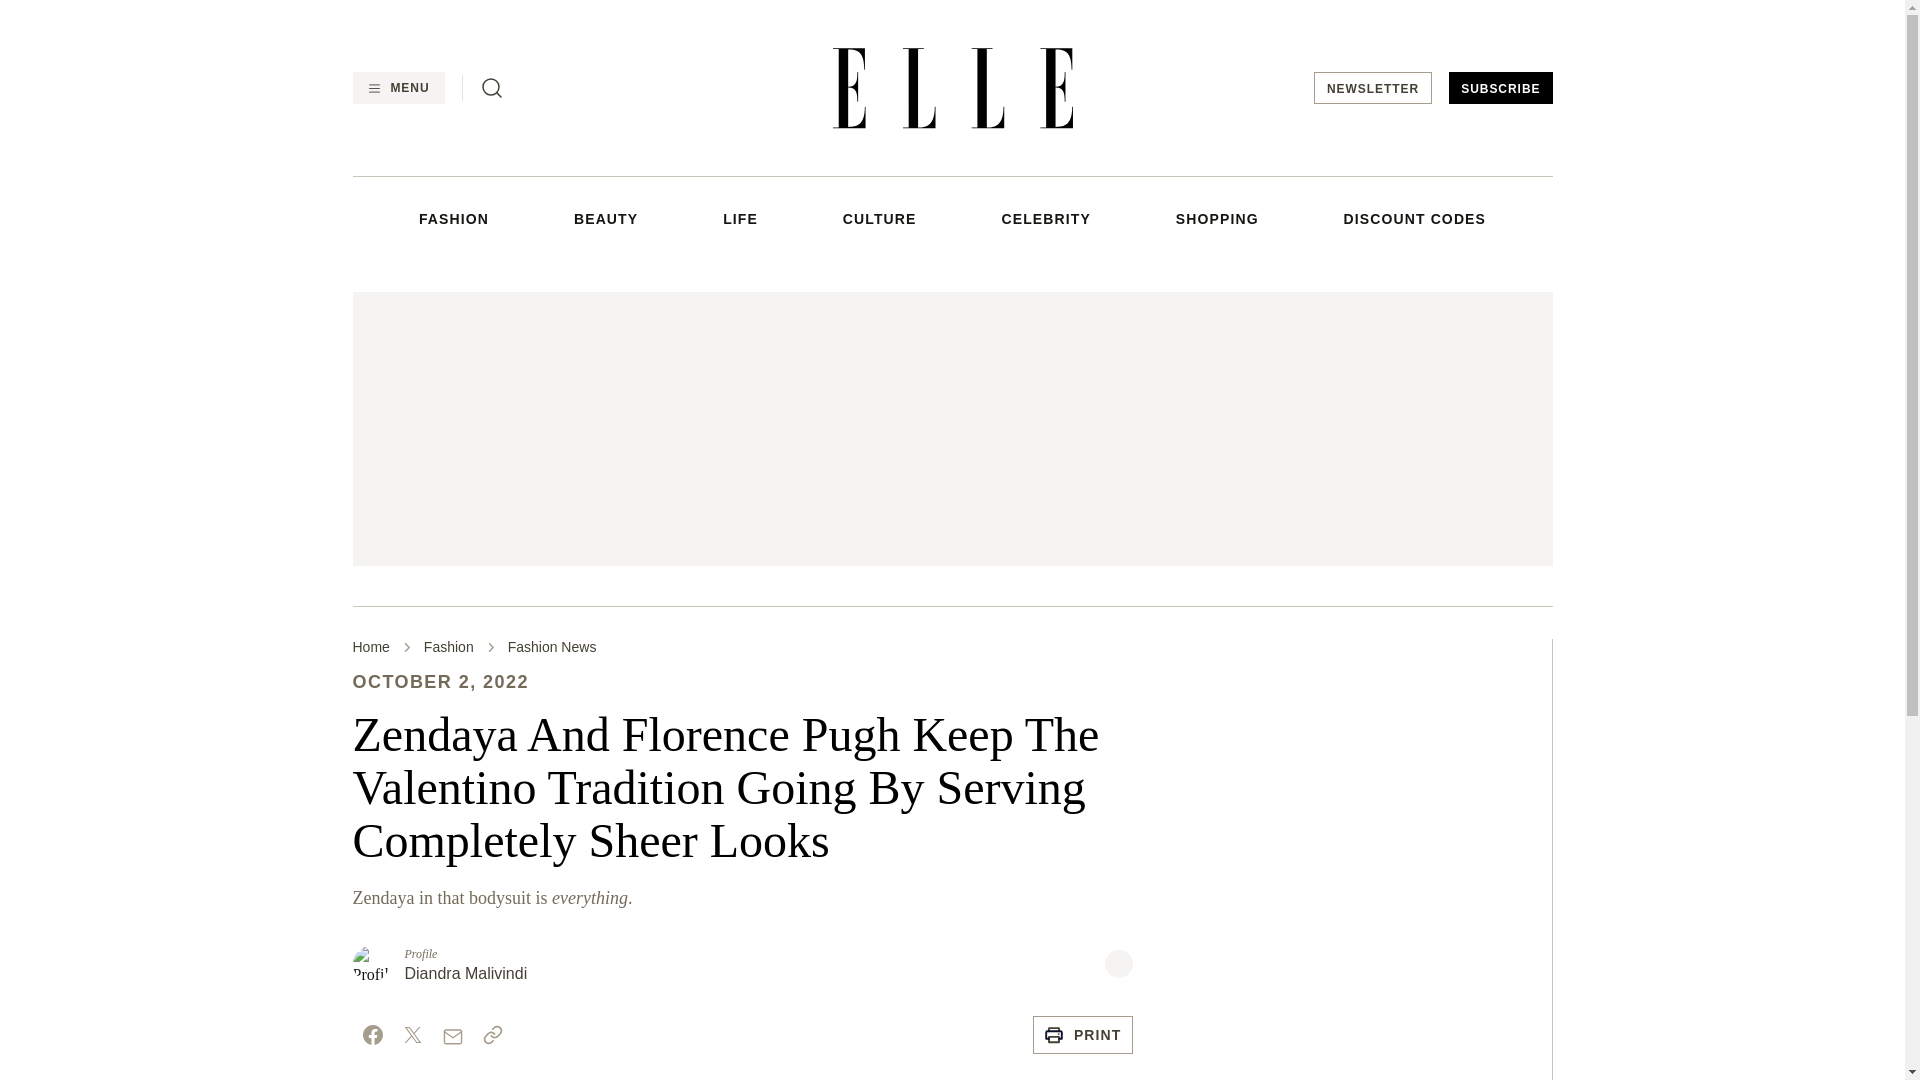  Describe the element at coordinates (1415, 218) in the screenshot. I see `DISCOUNT CODES` at that location.